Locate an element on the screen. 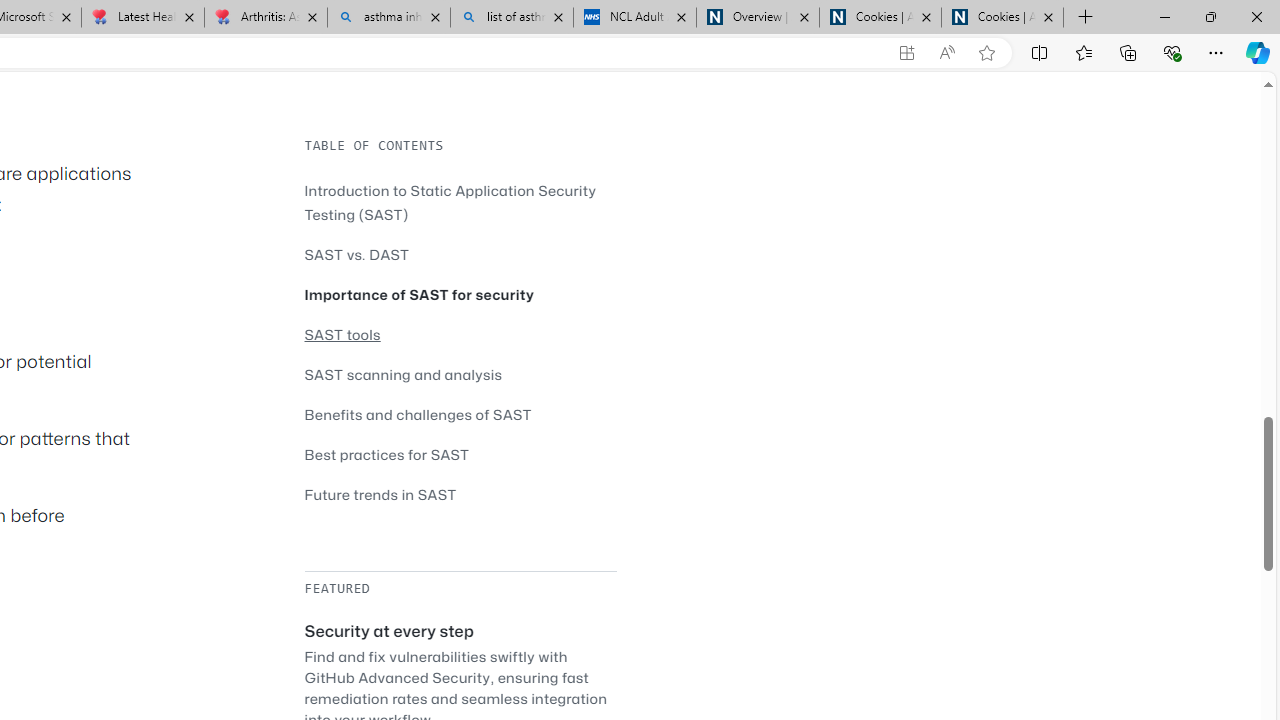  asthma inhaler - Search is located at coordinates (388, 18).